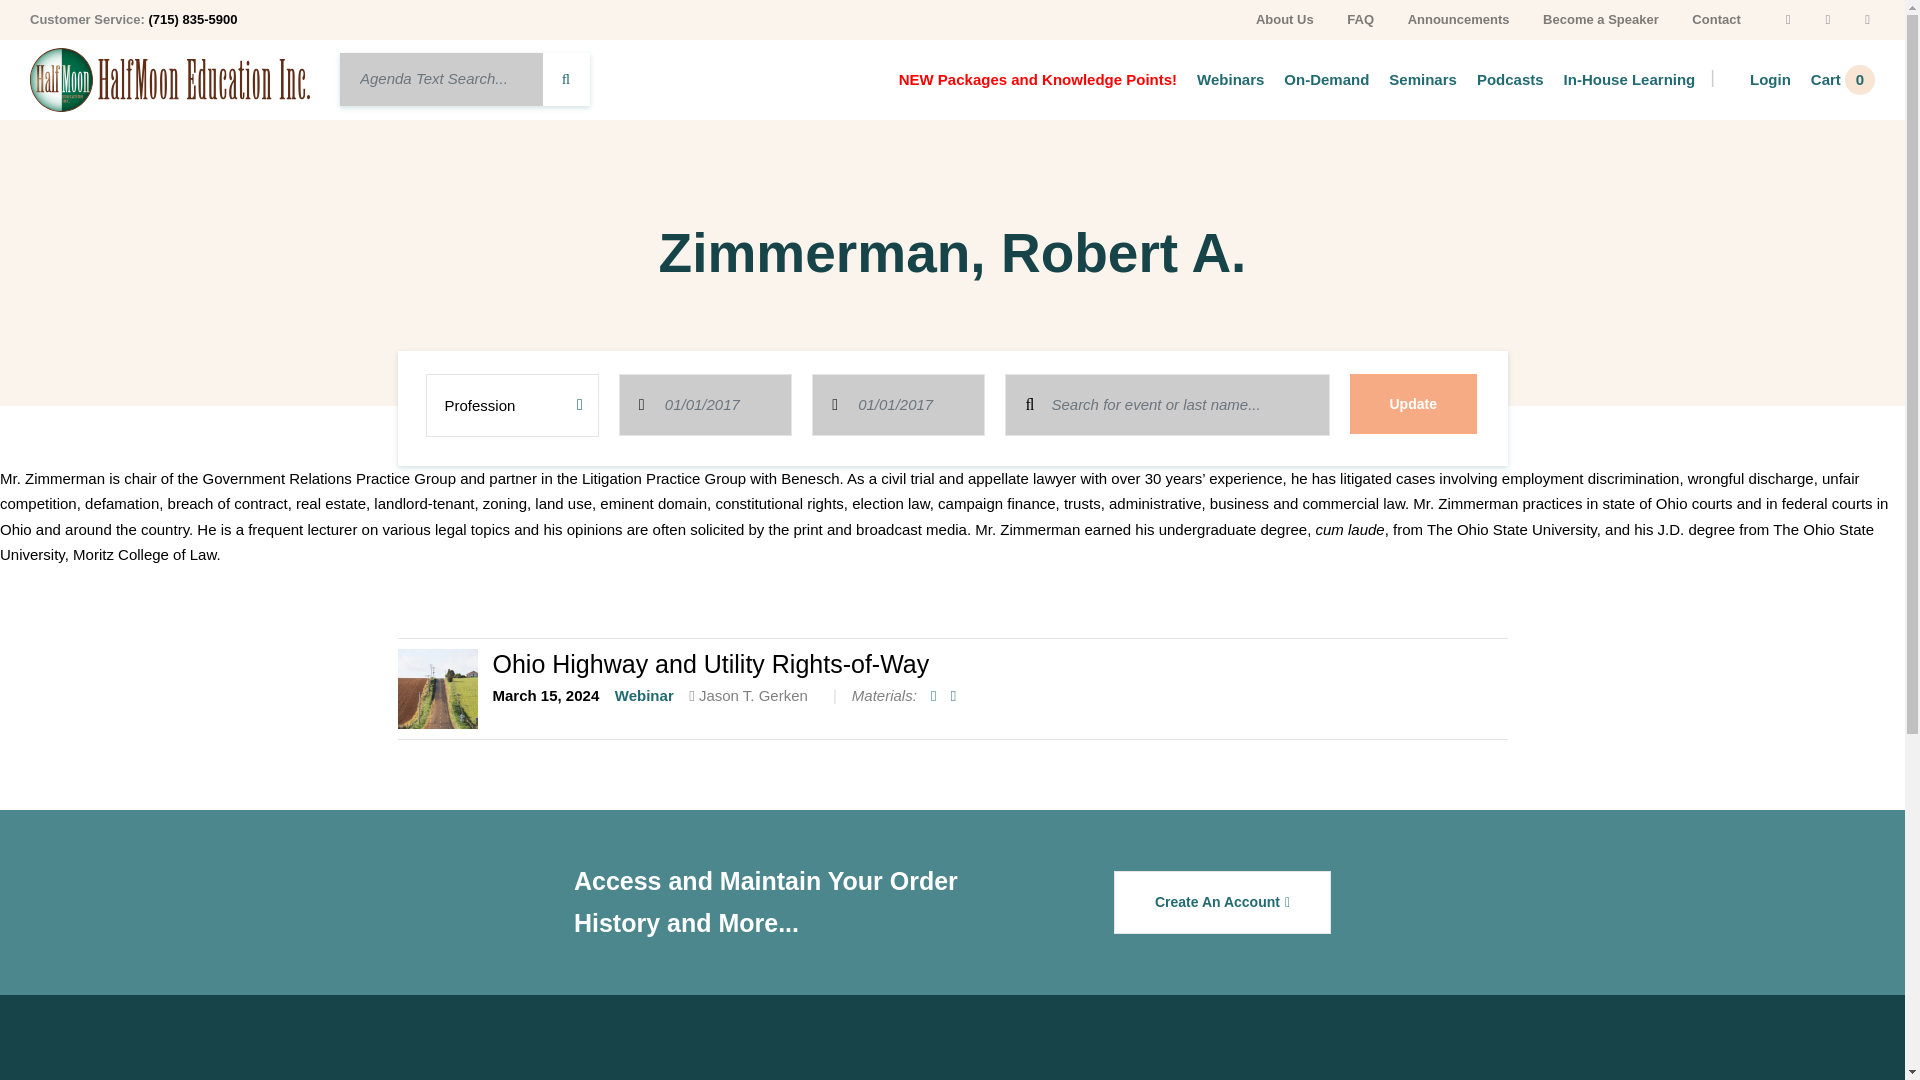  Describe the element at coordinates (1360, 19) in the screenshot. I see `FAQ` at that location.